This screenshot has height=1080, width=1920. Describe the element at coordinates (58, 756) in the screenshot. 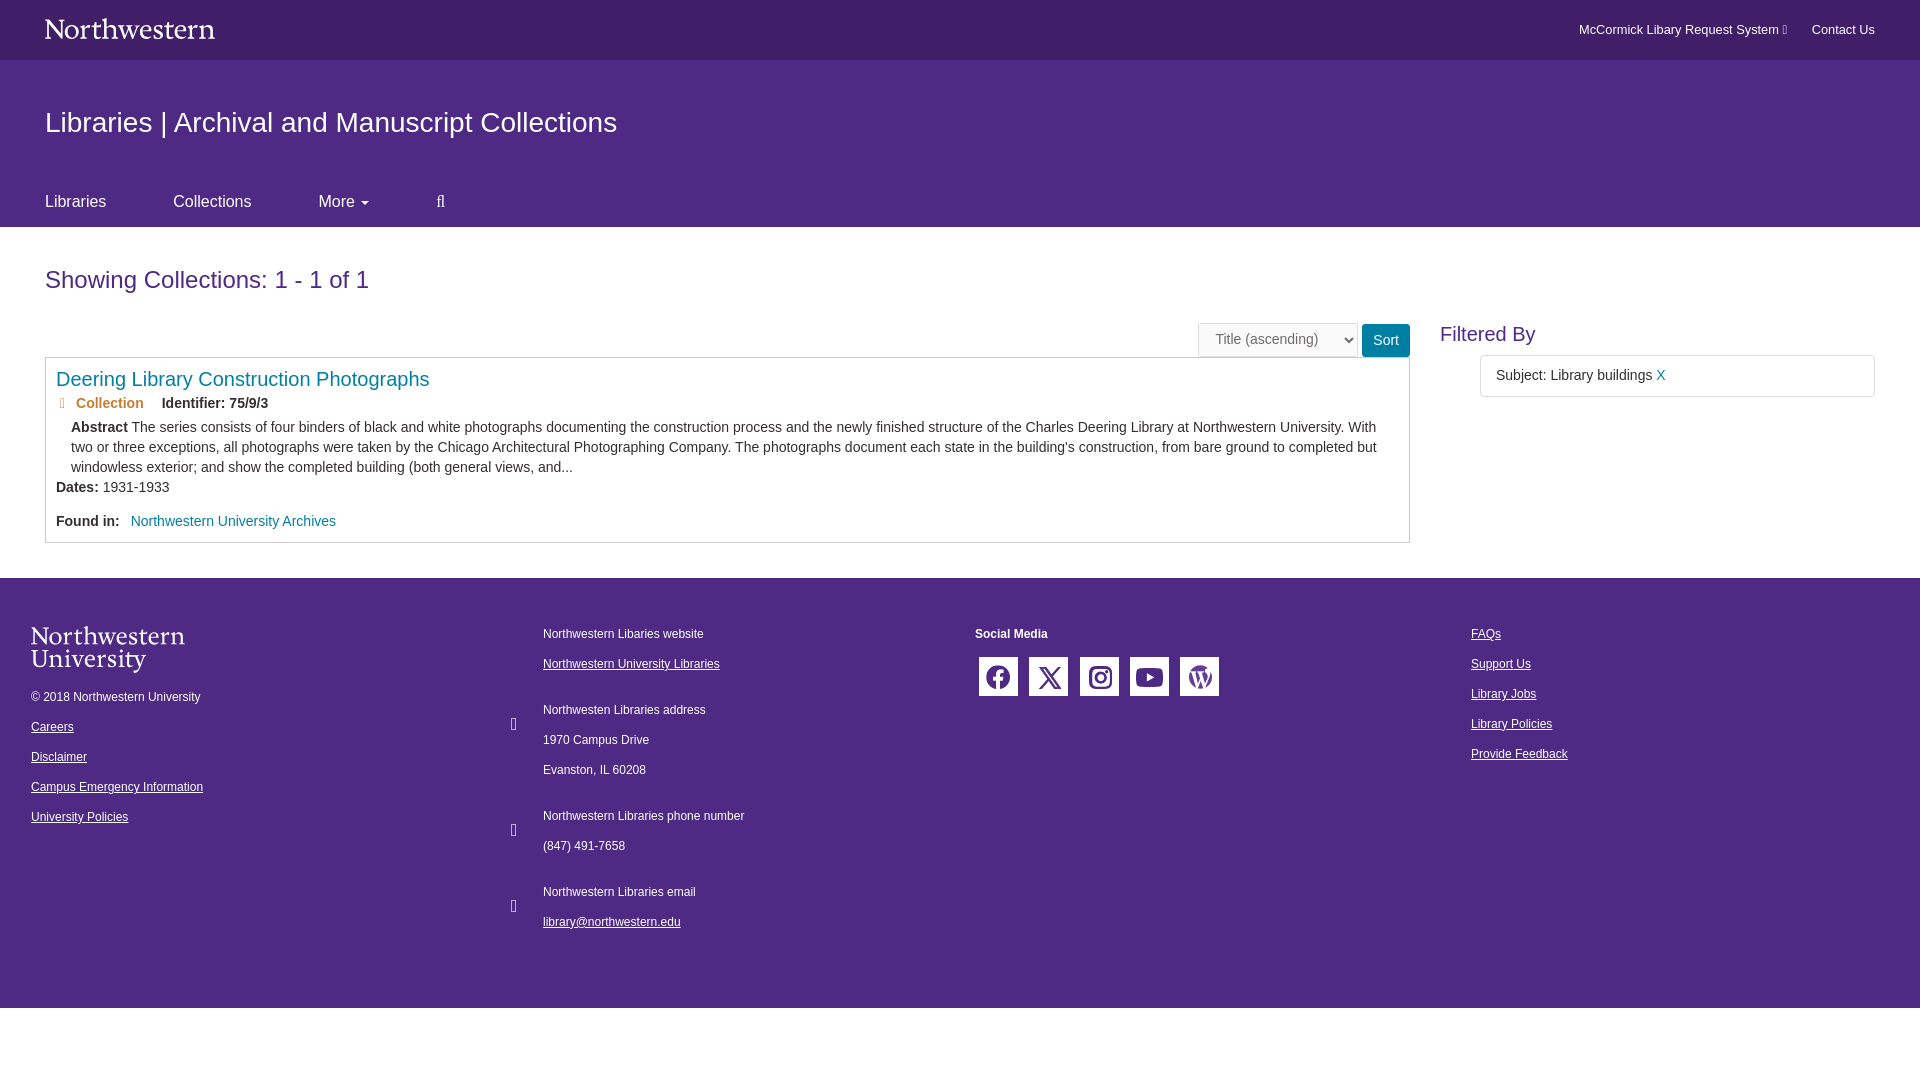

I see `Disclaimer` at that location.